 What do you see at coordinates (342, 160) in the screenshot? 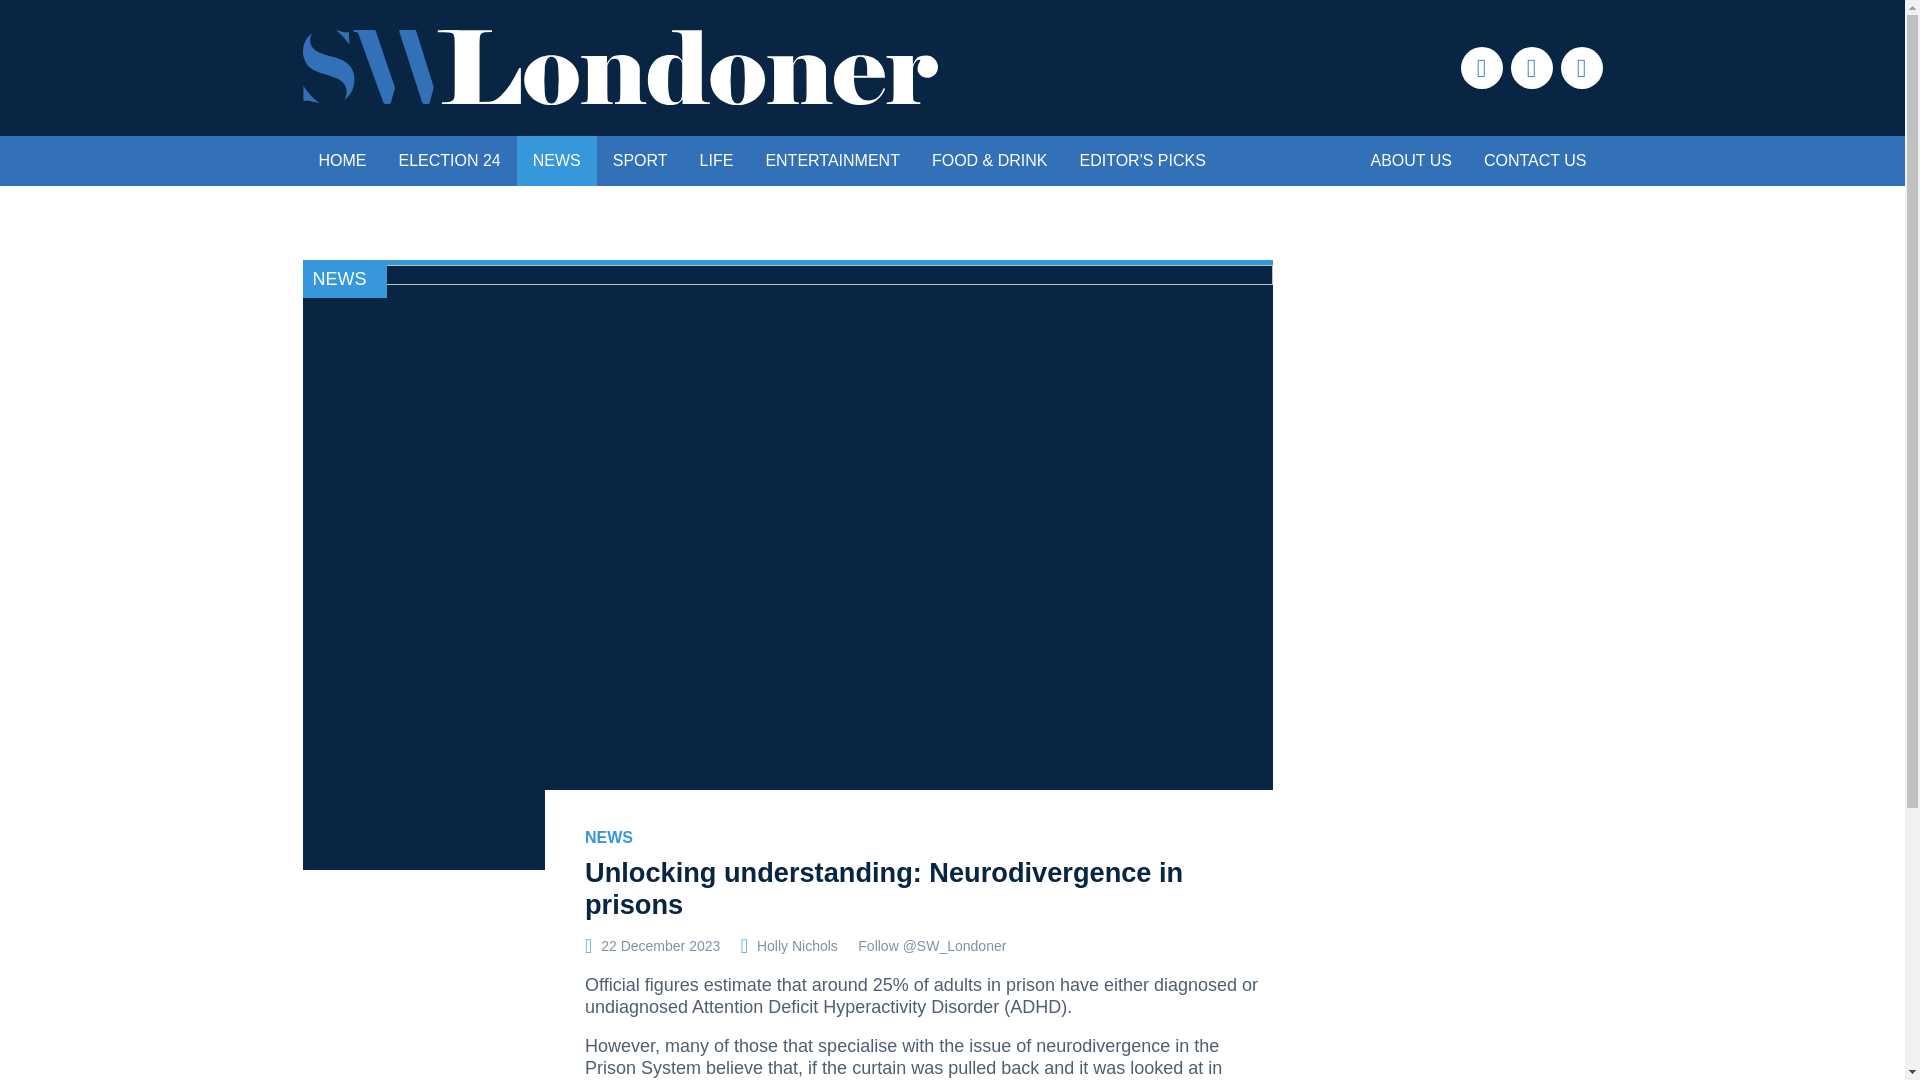
I see `HOME` at bounding box center [342, 160].